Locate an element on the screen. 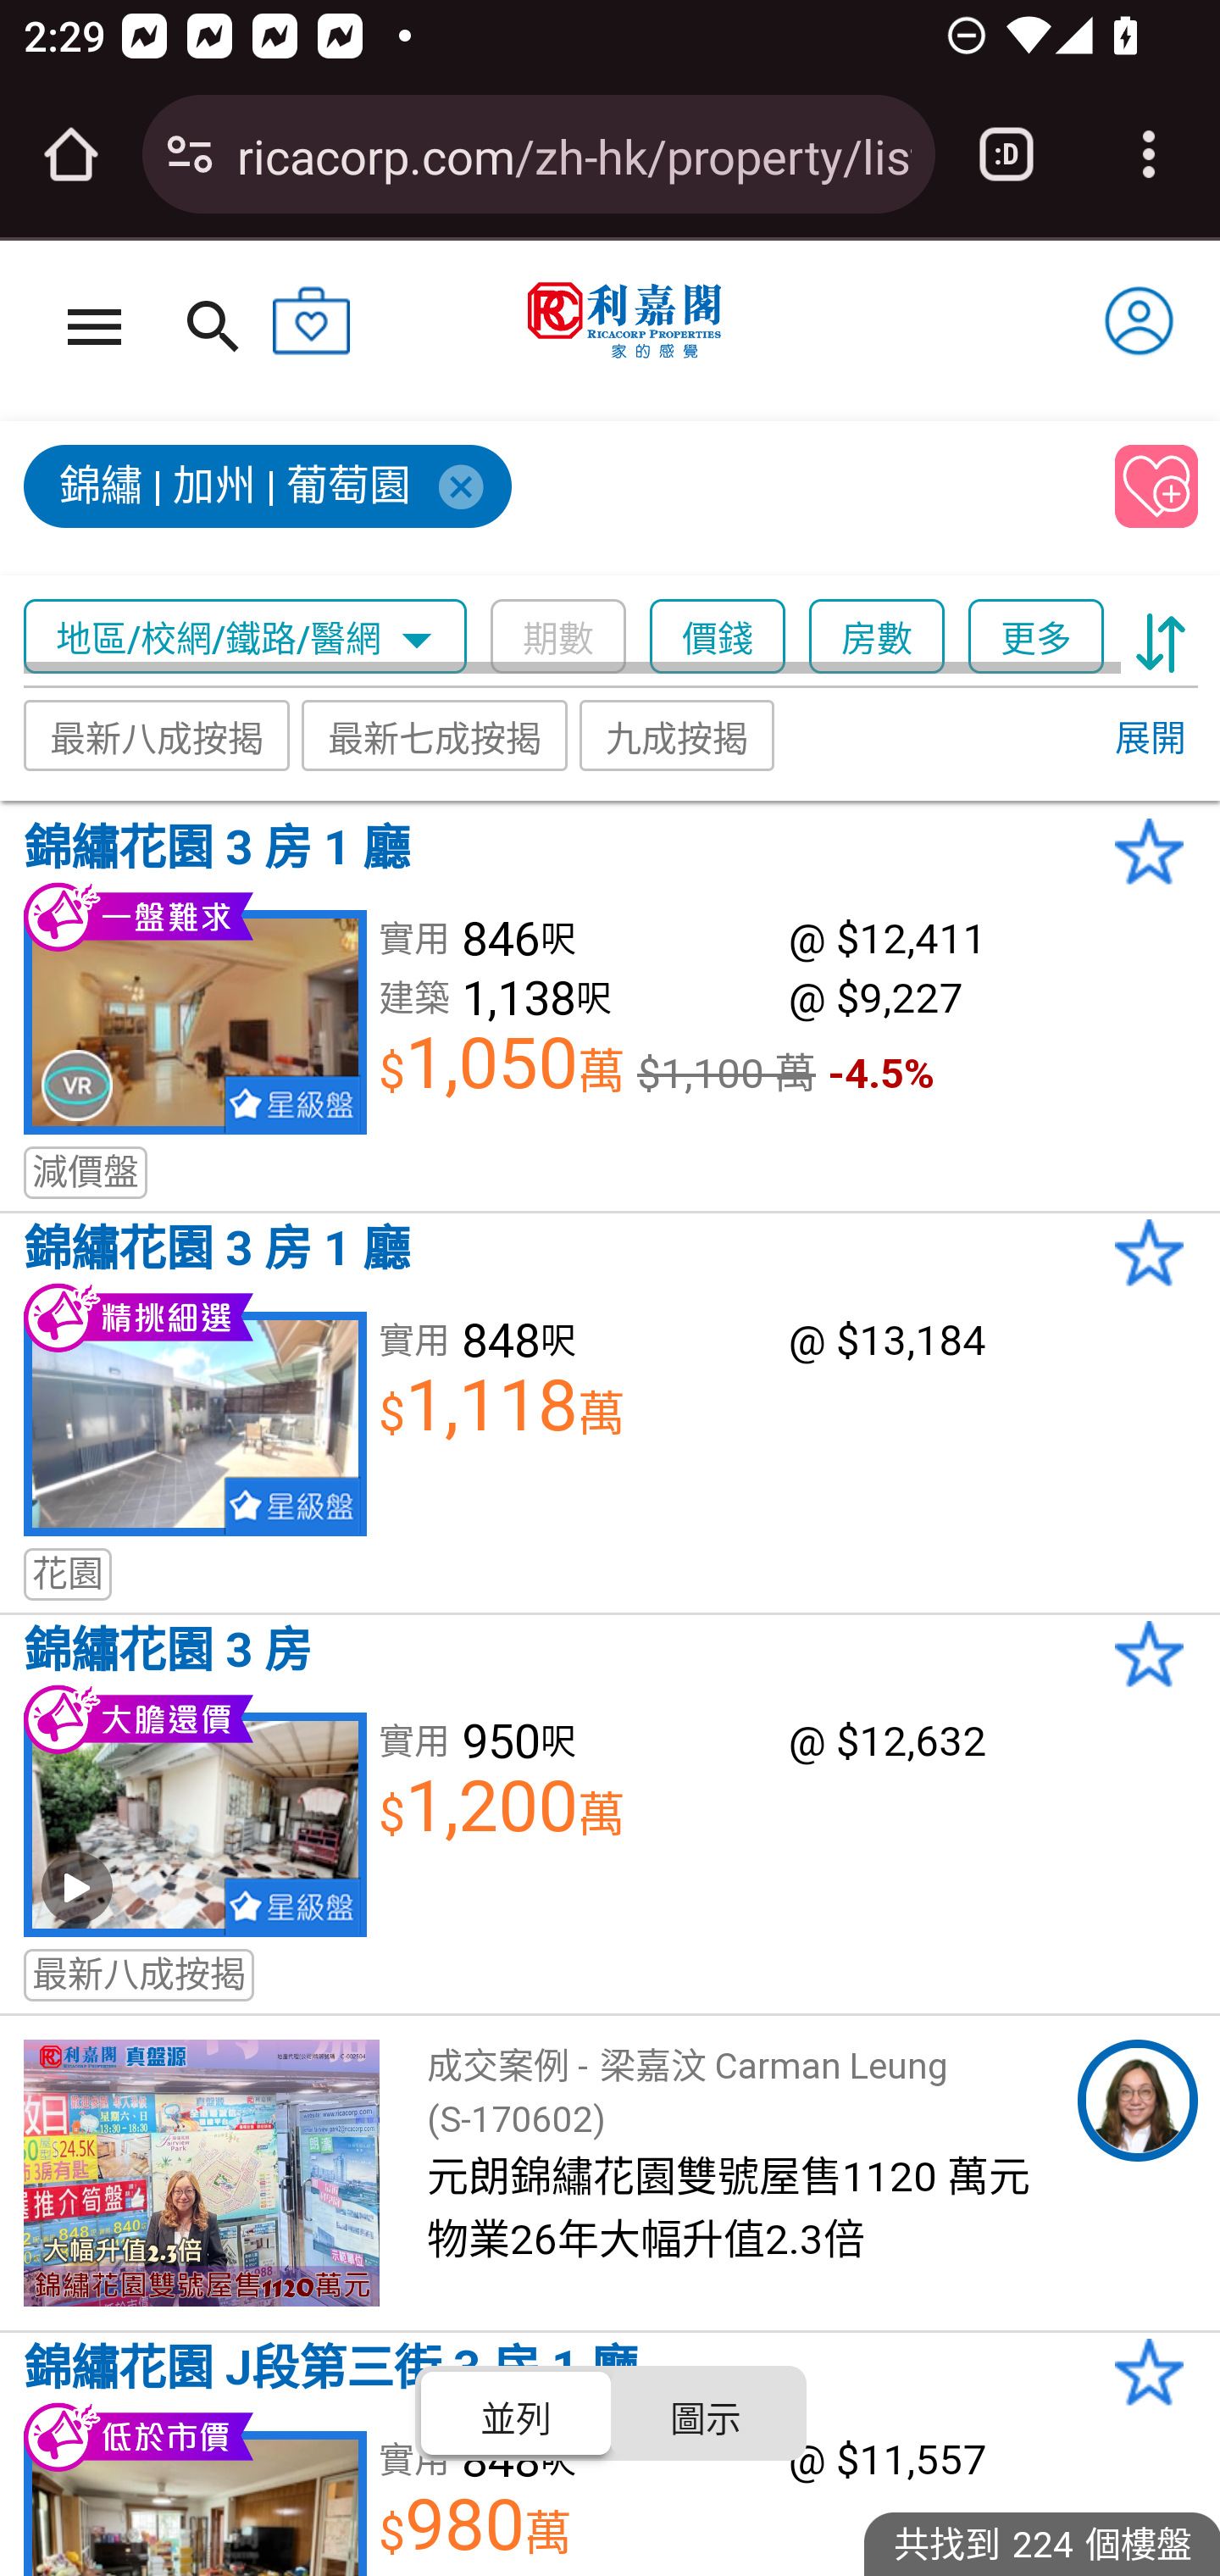 This screenshot has height=2576, width=1220. Customize and control Google Chrome is located at coordinates (1149, 154).